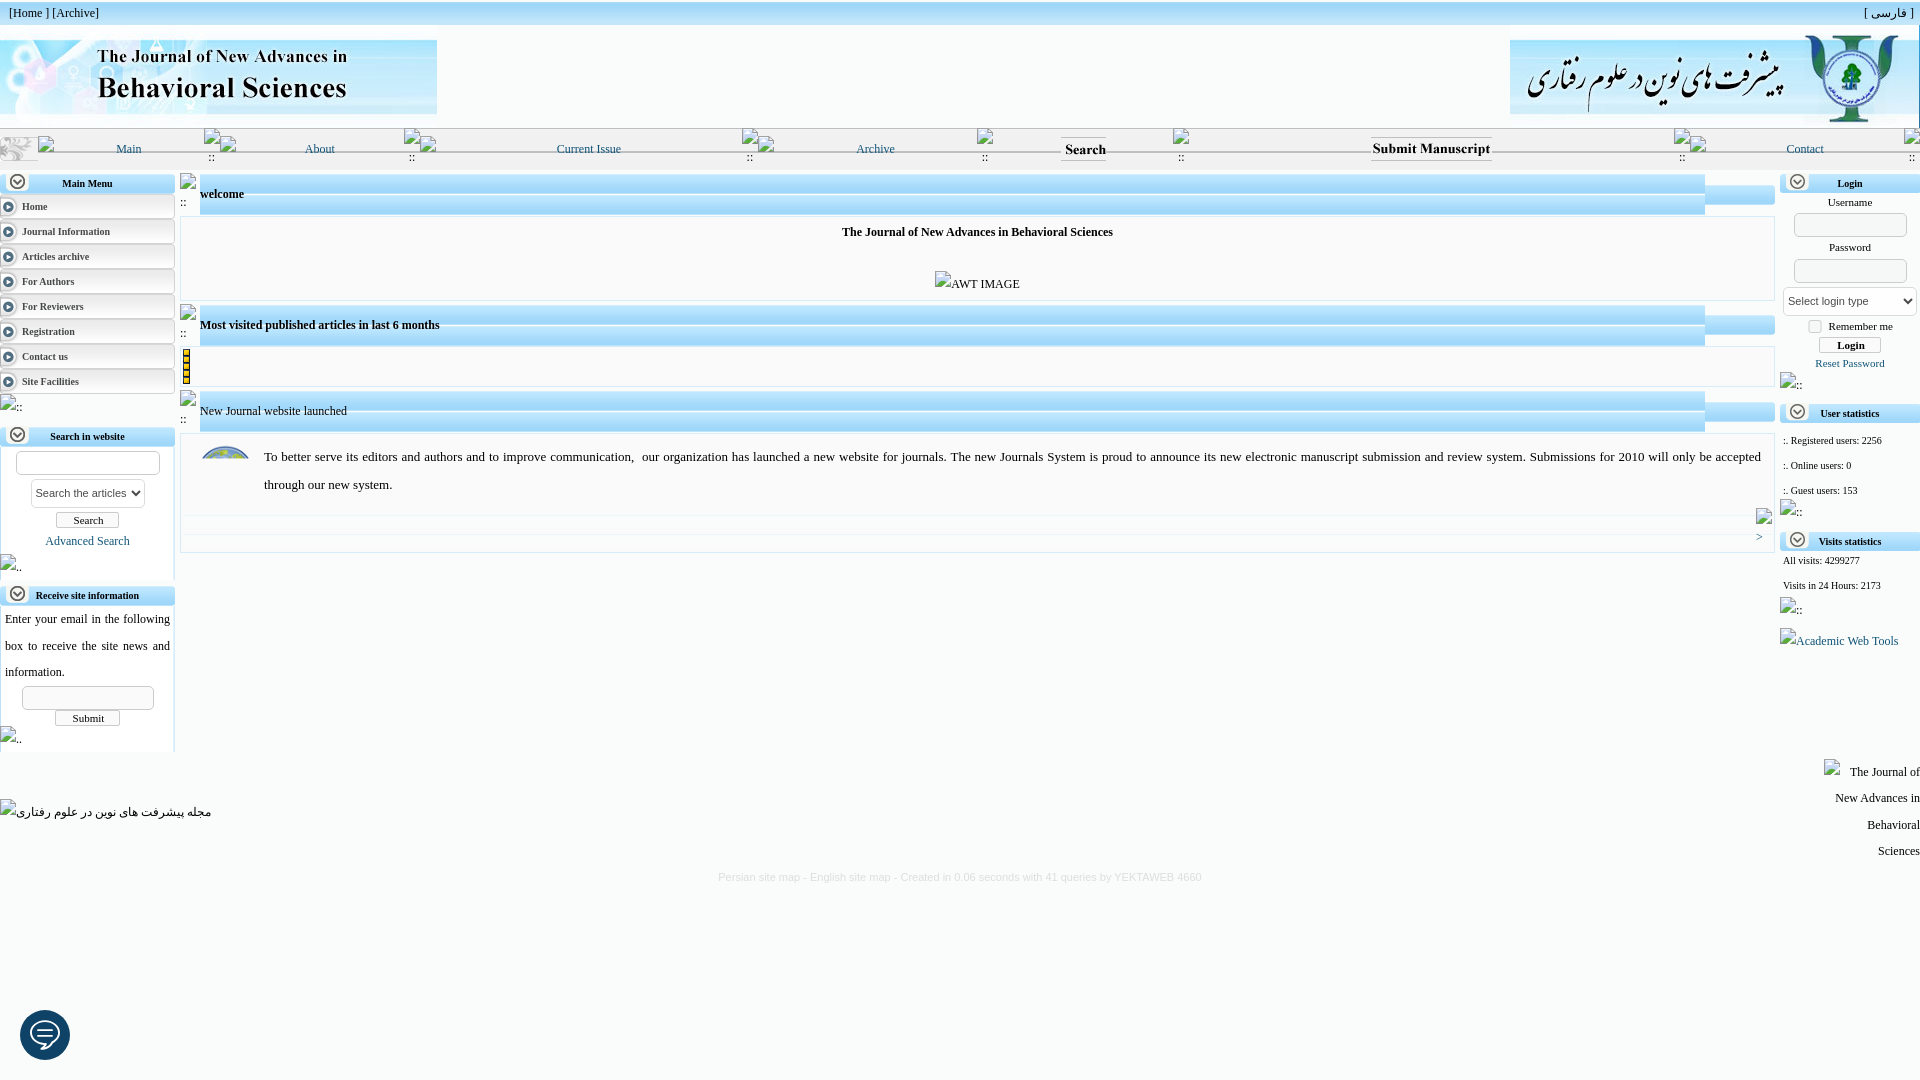 Image resolution: width=1920 pixels, height=1080 pixels. What do you see at coordinates (48, 282) in the screenshot?
I see `For Authors` at bounding box center [48, 282].